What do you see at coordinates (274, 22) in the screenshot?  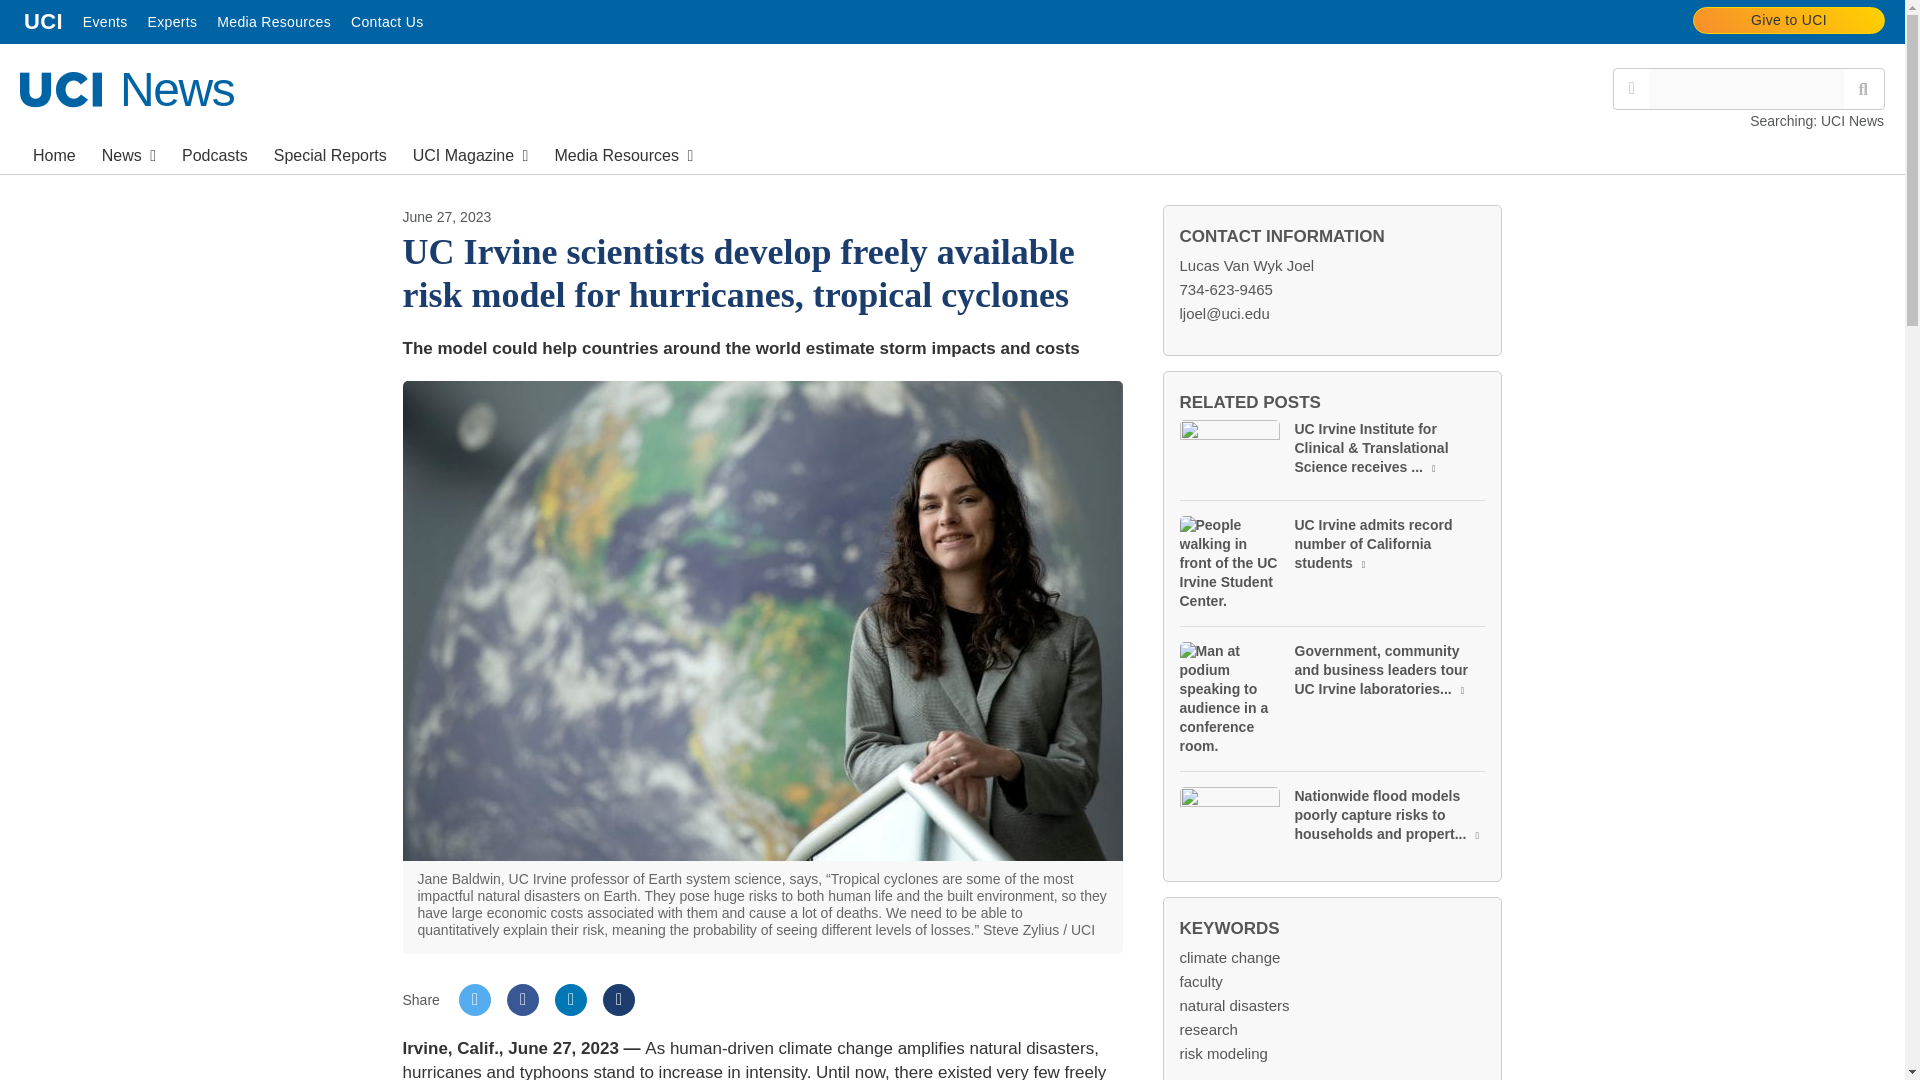 I see `Media Resources` at bounding box center [274, 22].